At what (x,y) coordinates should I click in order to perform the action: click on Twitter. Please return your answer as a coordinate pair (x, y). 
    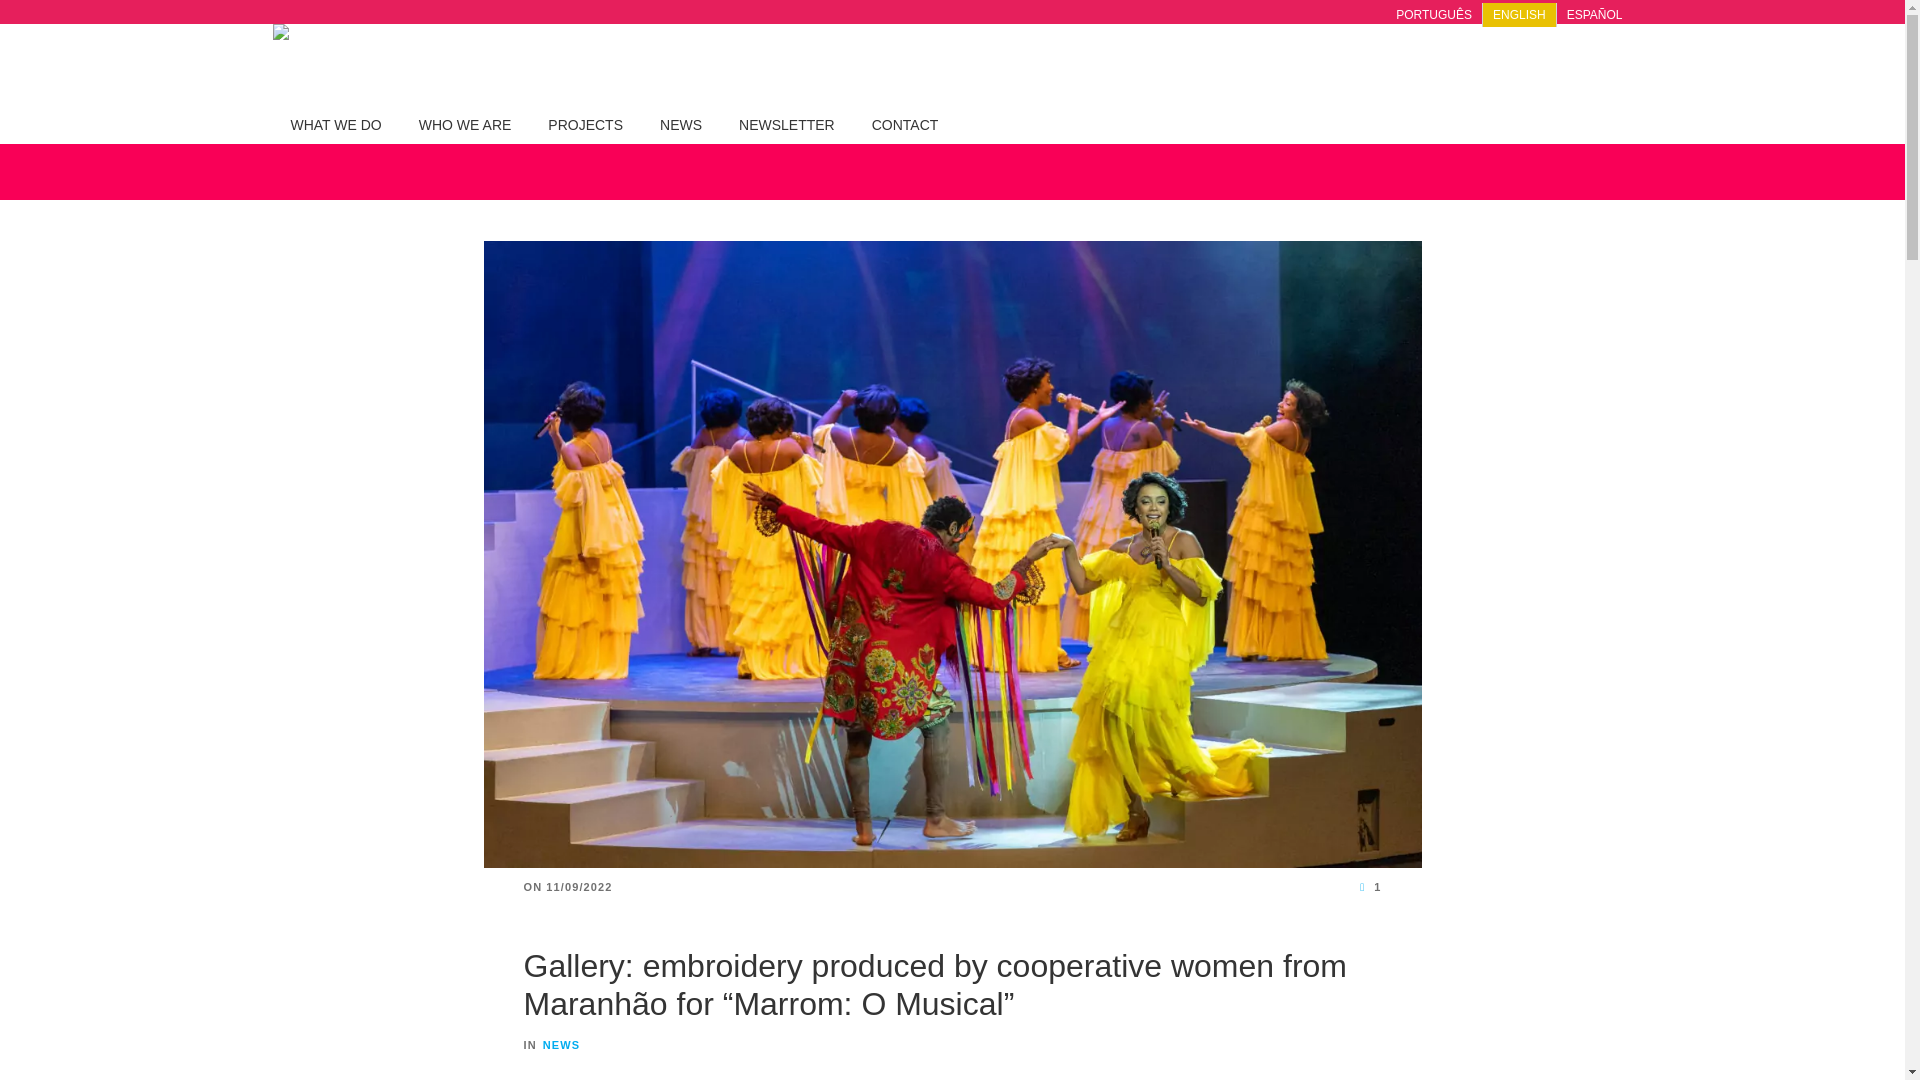
    Looking at the image, I should click on (1608, 64).